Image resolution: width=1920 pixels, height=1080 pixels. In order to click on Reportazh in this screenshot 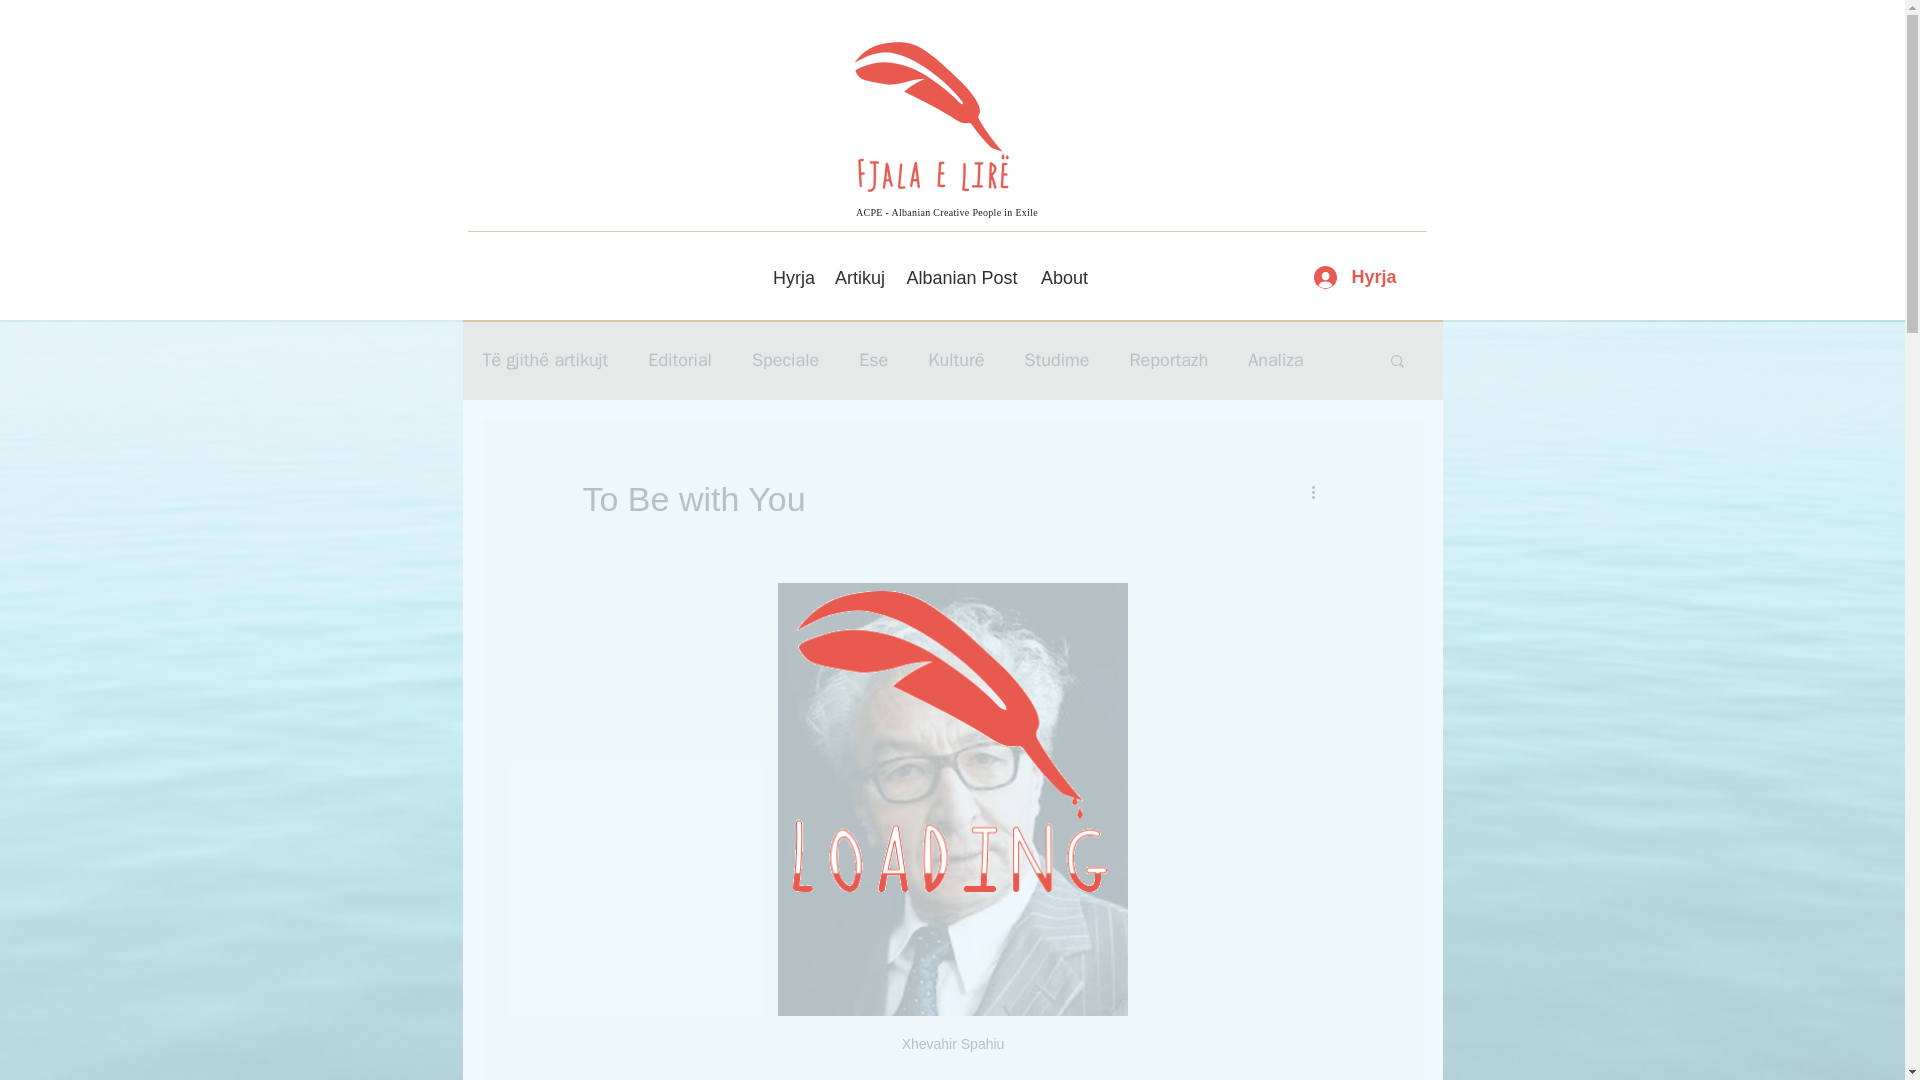, I will do `click(1168, 359)`.